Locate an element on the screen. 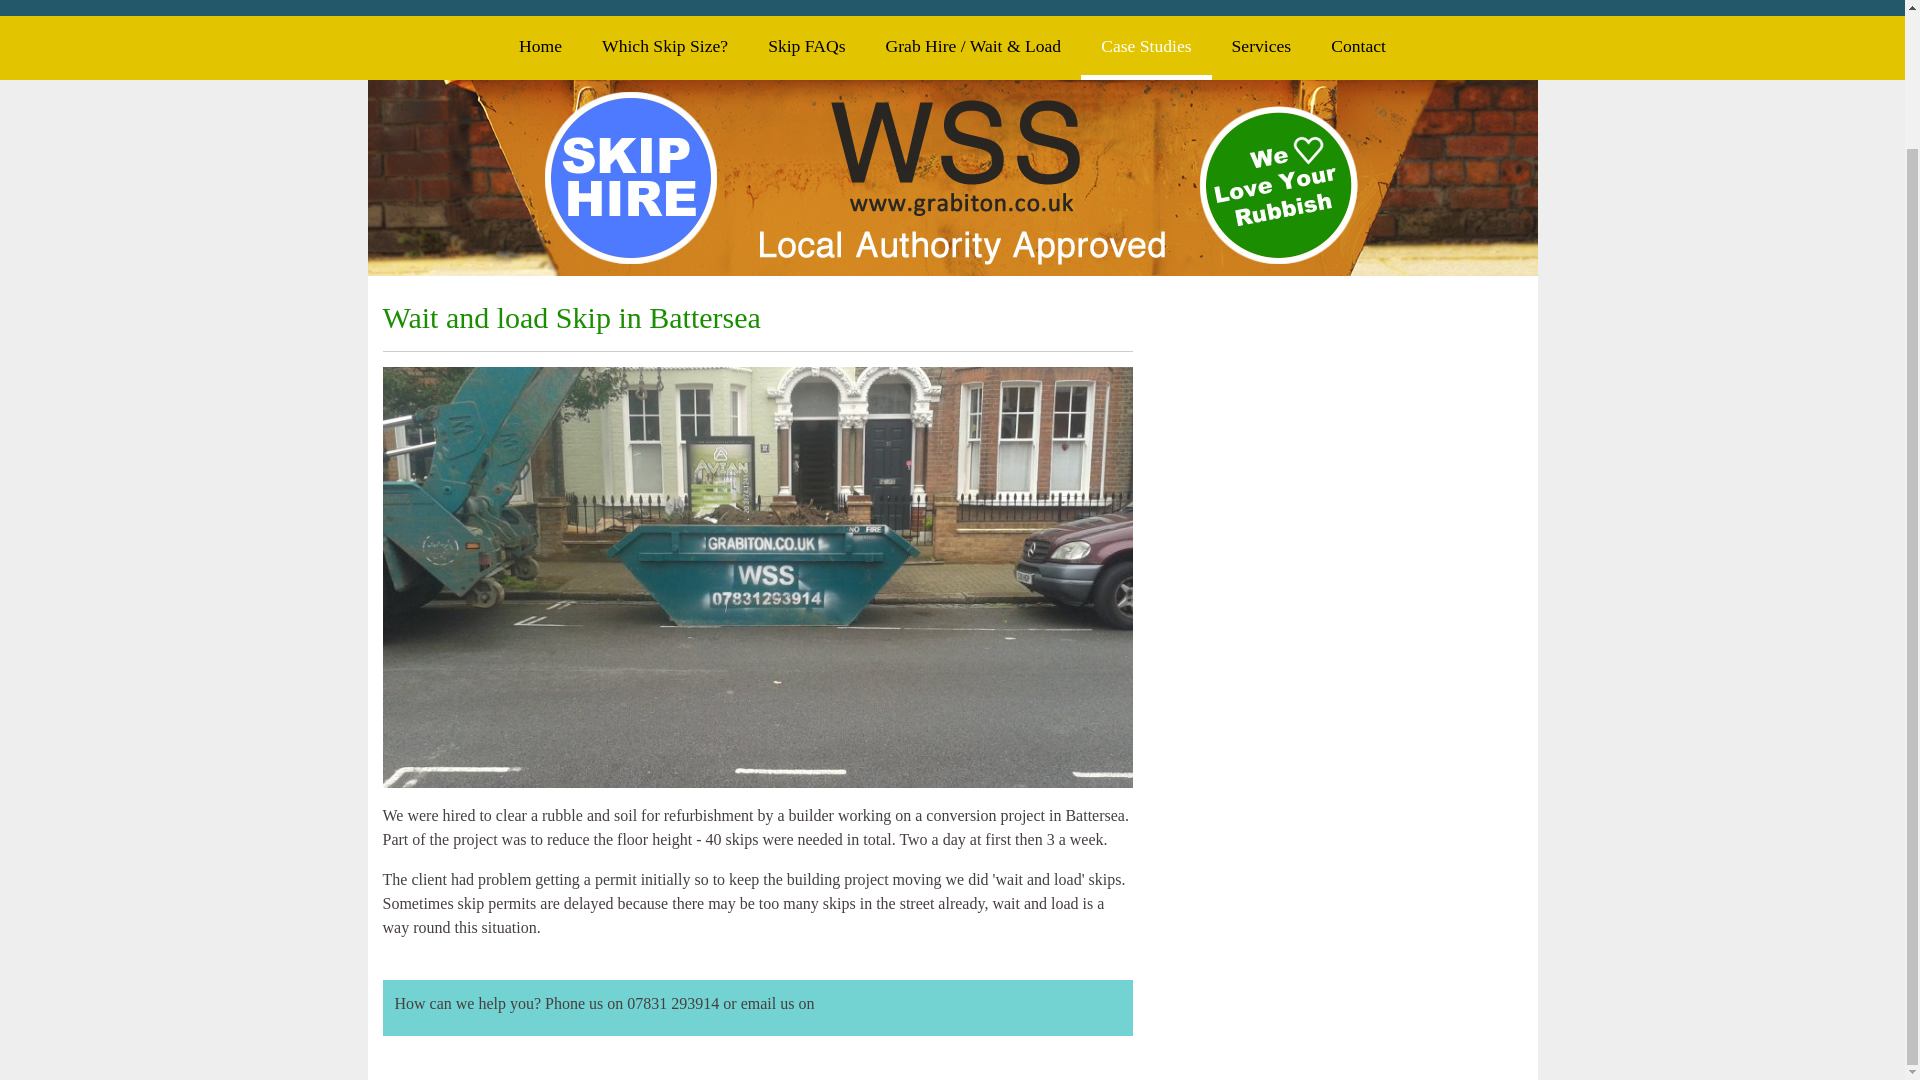  Services is located at coordinates (1261, 45).